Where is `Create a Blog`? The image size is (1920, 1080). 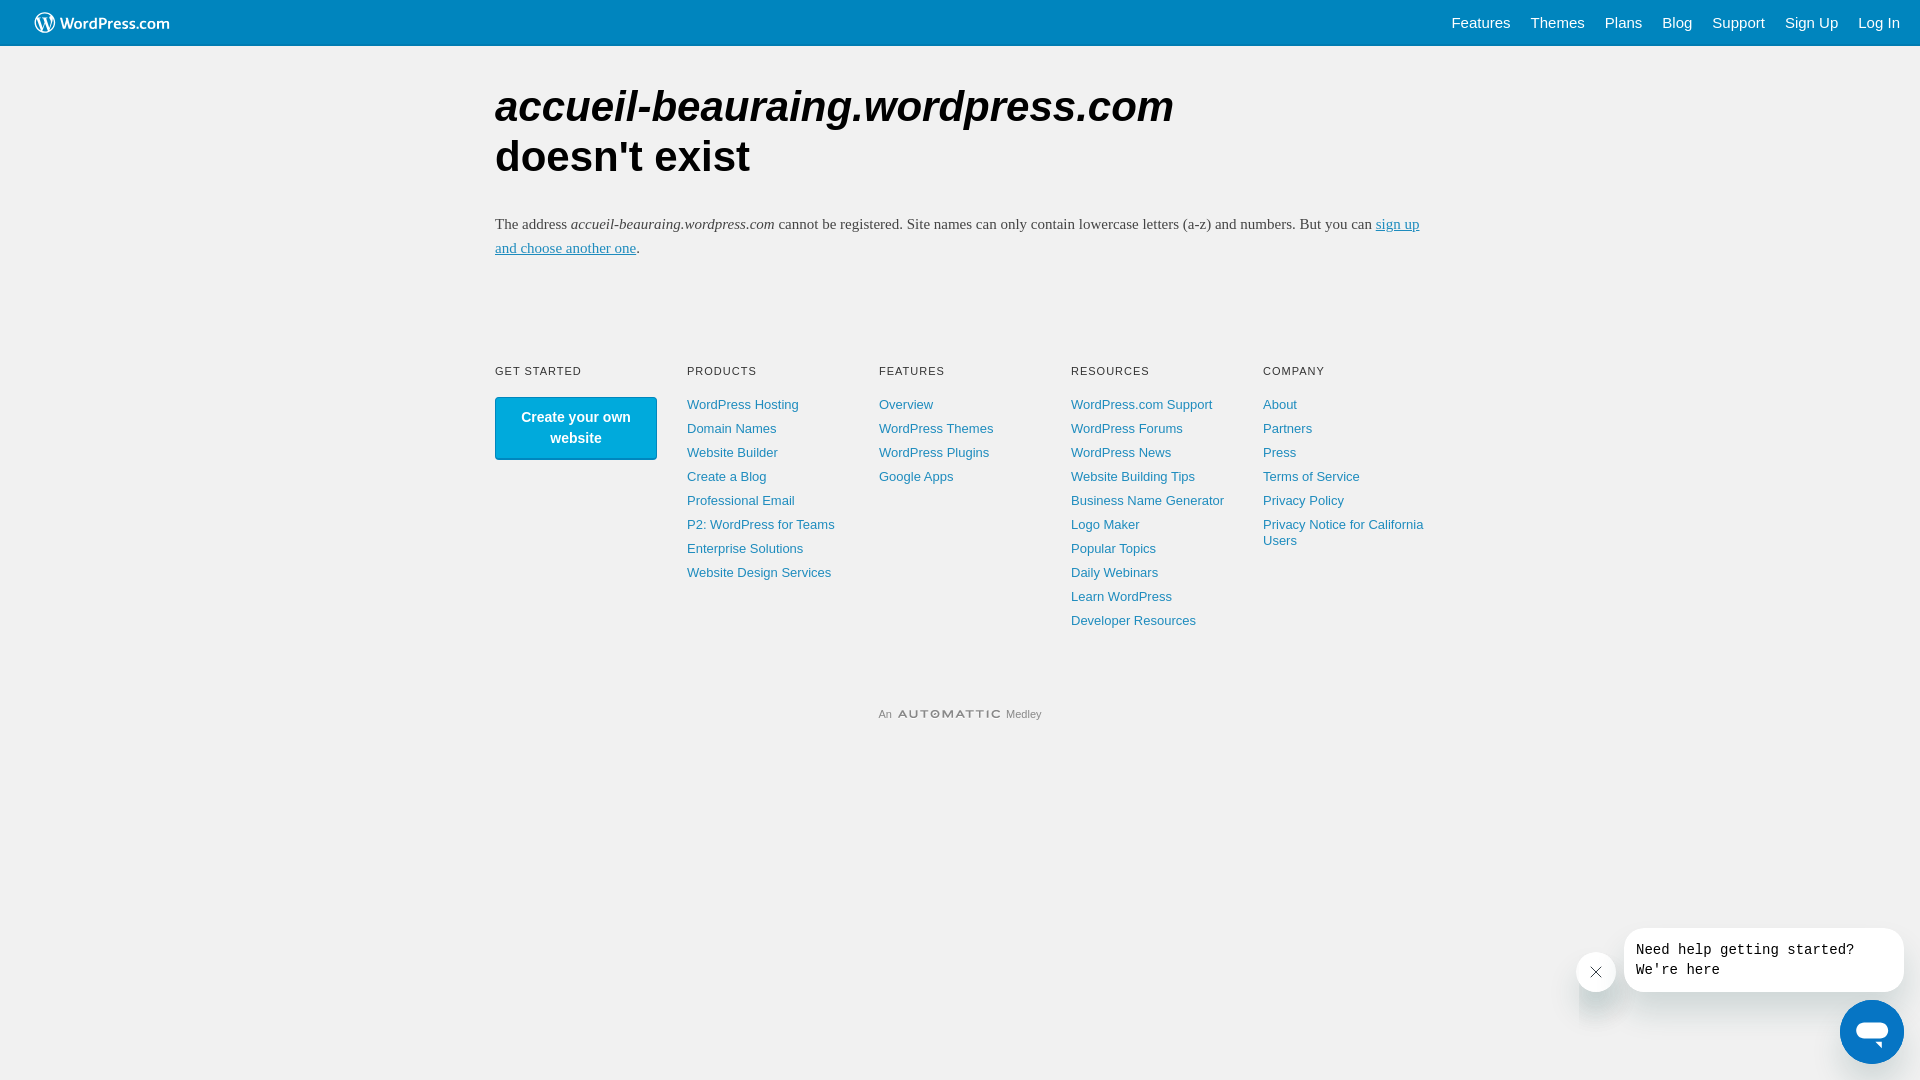
Create a Blog is located at coordinates (727, 476).